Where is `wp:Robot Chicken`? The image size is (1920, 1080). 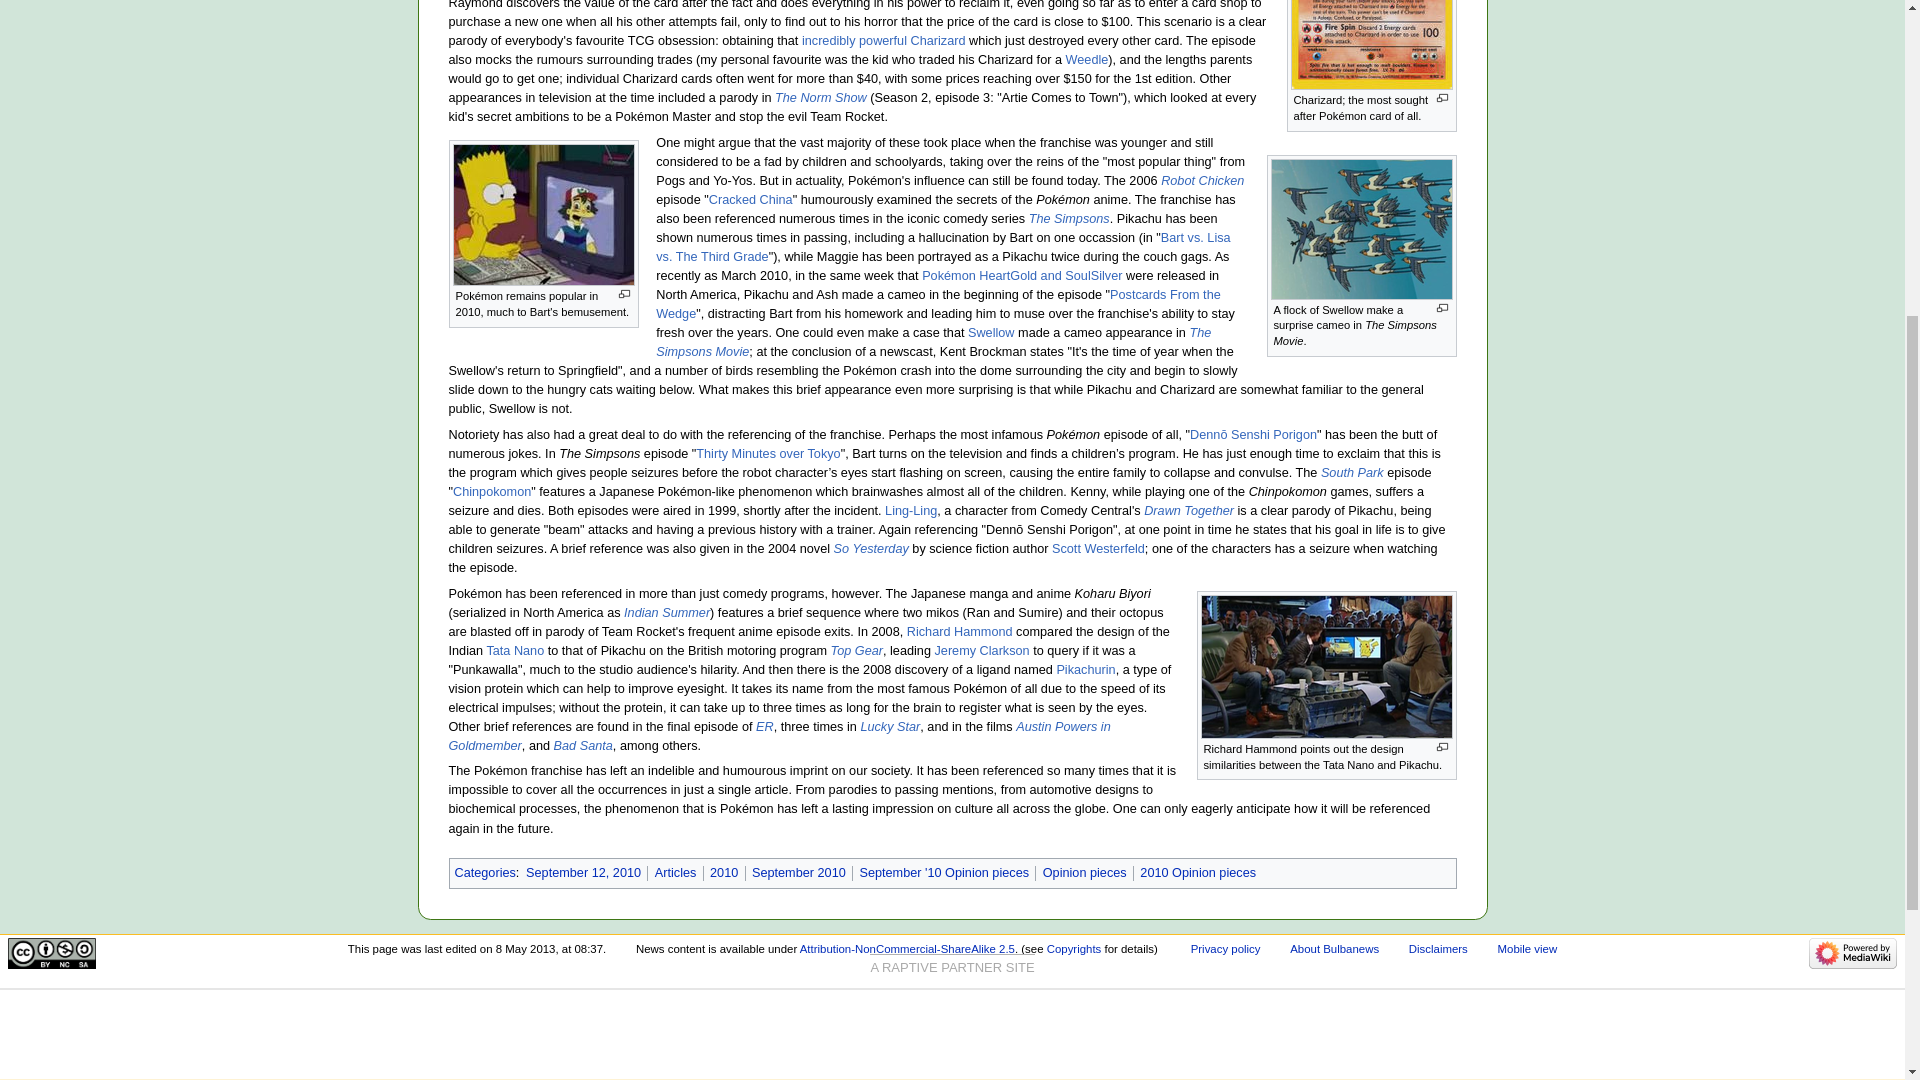 wp:Robot Chicken is located at coordinates (1202, 180).